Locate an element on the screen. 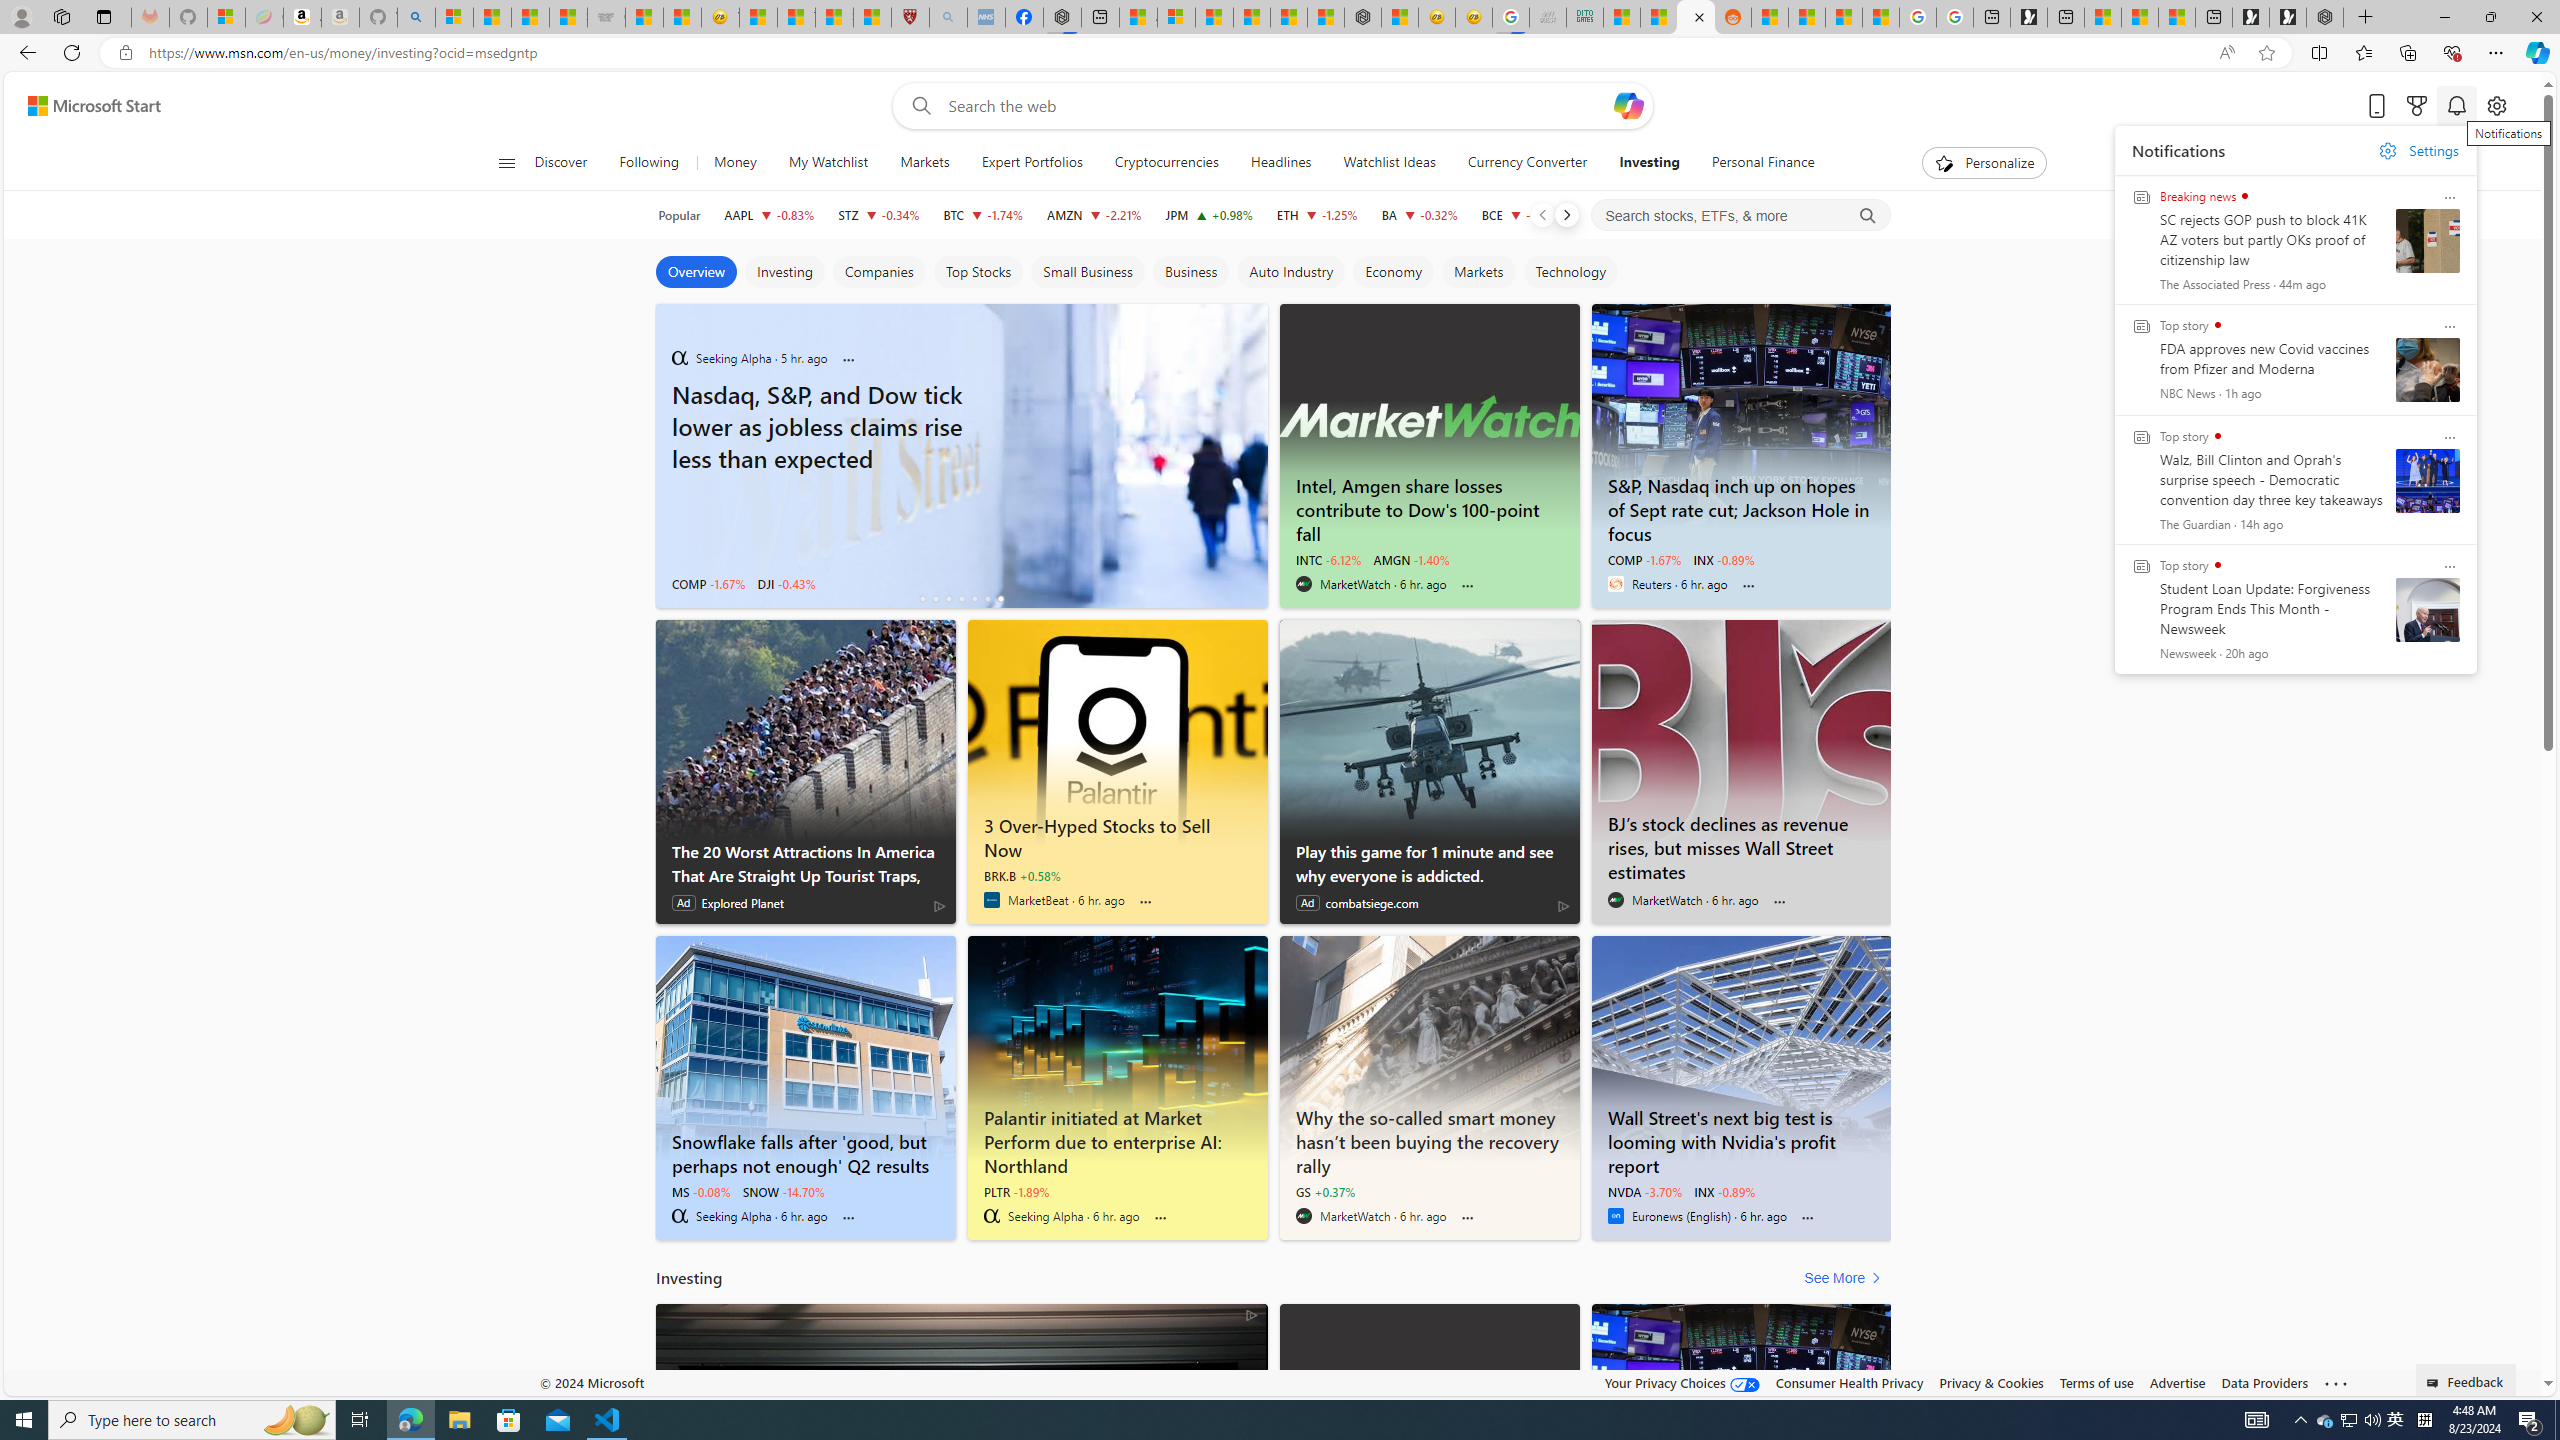 This screenshot has width=2560, height=1440. Open navigation menu is located at coordinates (505, 162).